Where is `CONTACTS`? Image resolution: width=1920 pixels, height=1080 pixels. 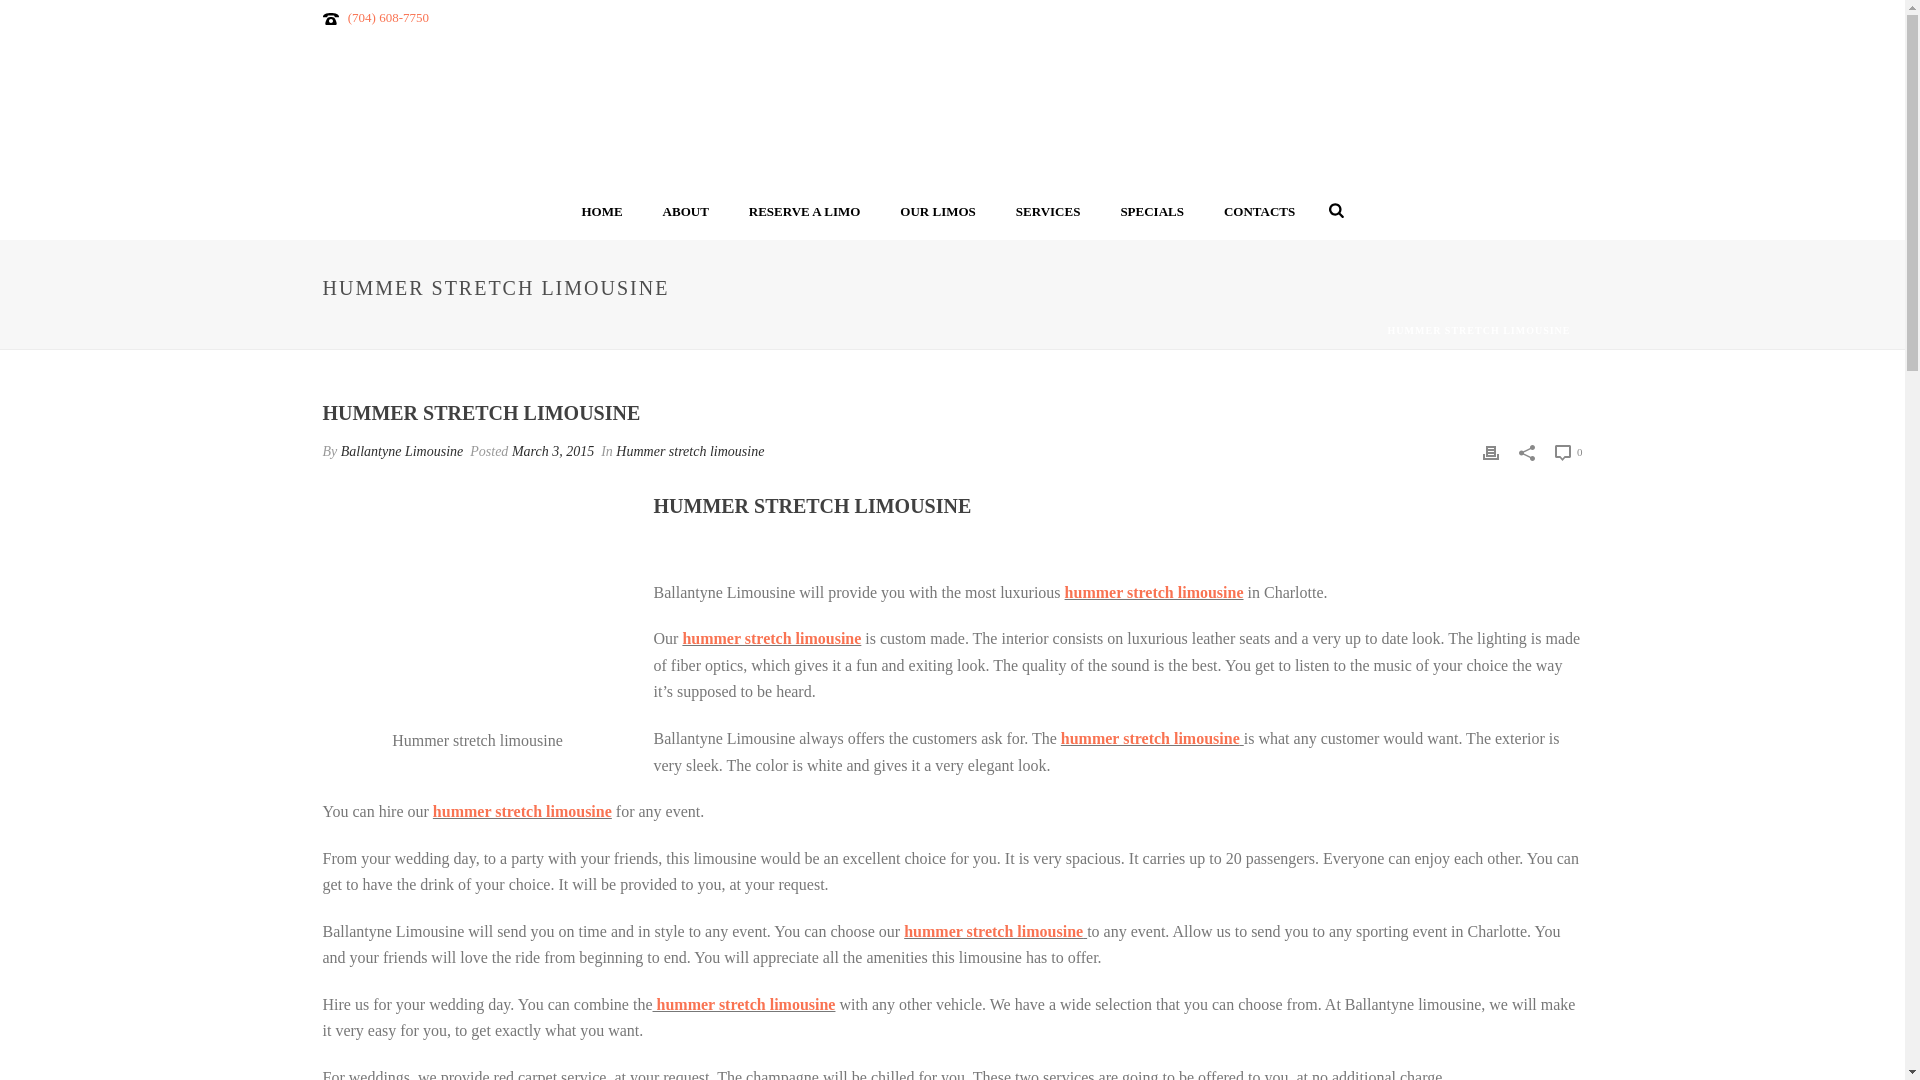 CONTACTS is located at coordinates (1259, 212).